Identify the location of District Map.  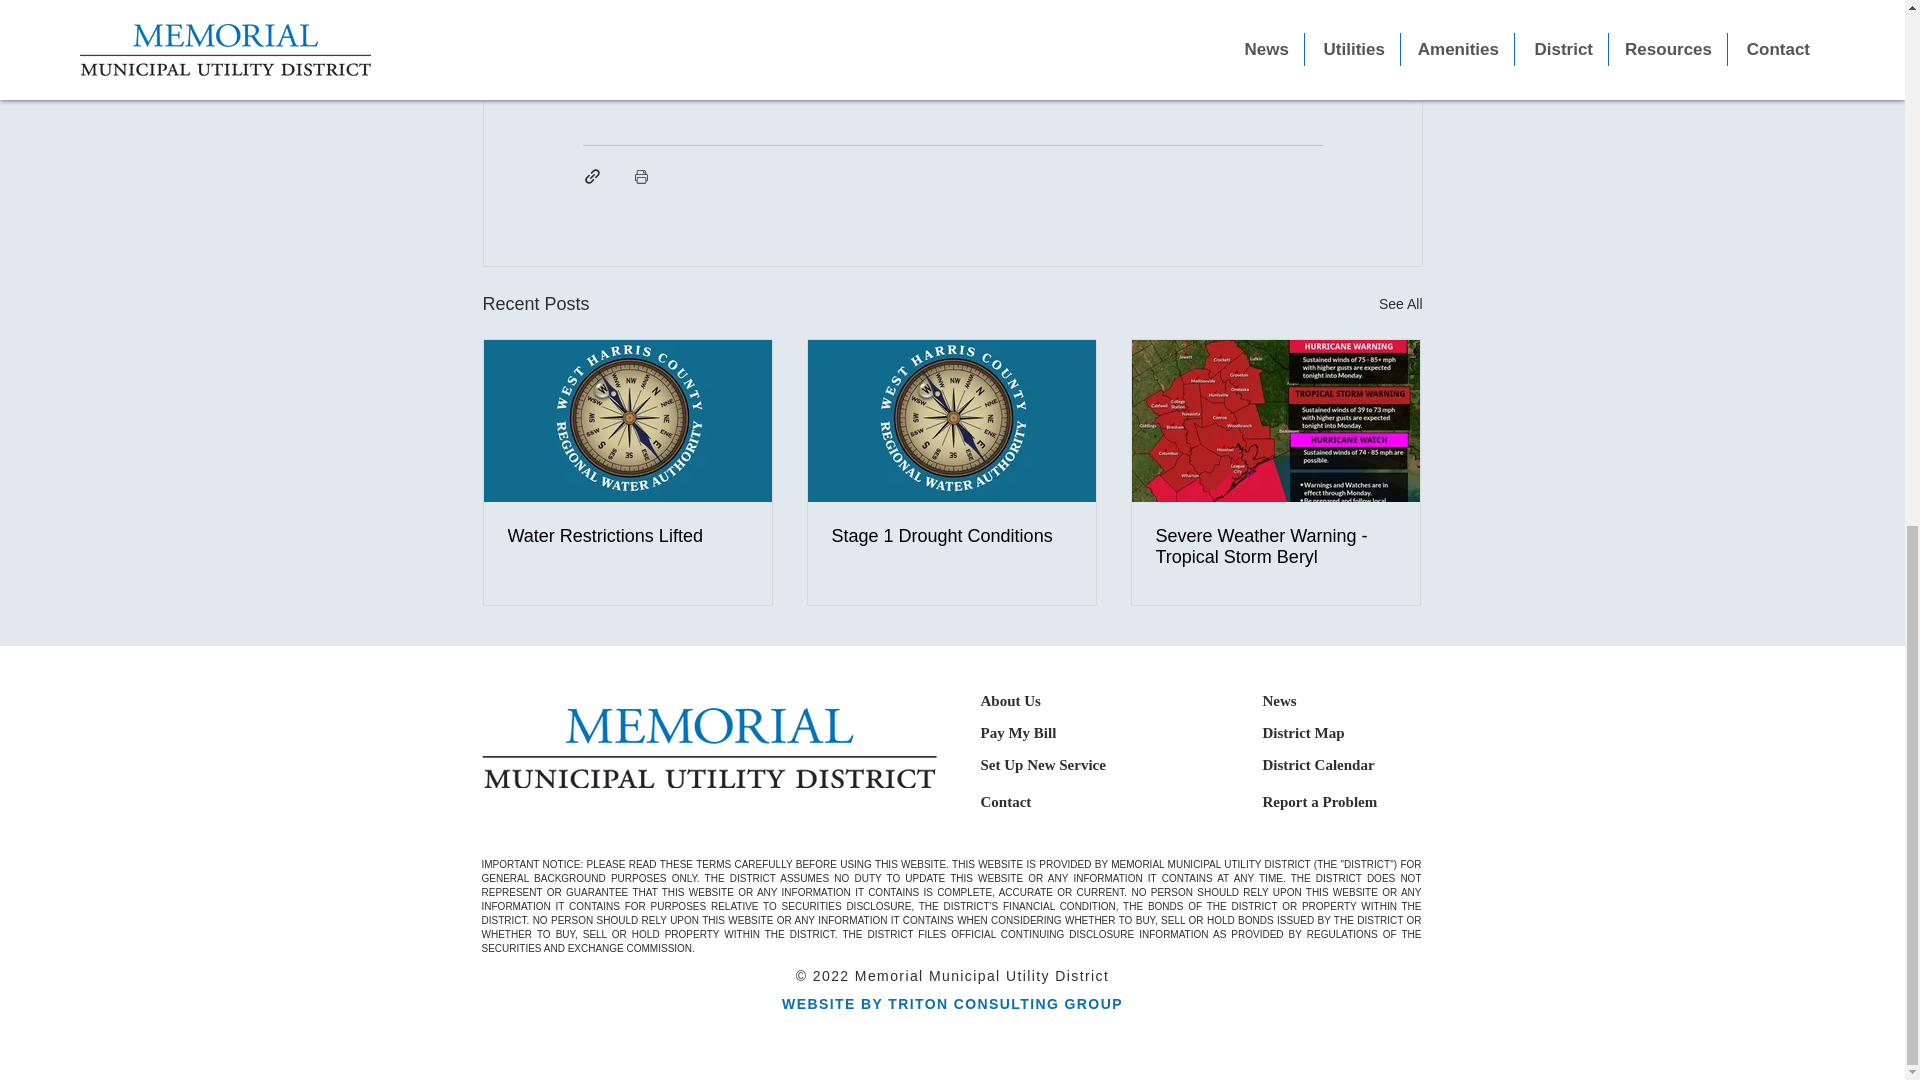
(1302, 732).